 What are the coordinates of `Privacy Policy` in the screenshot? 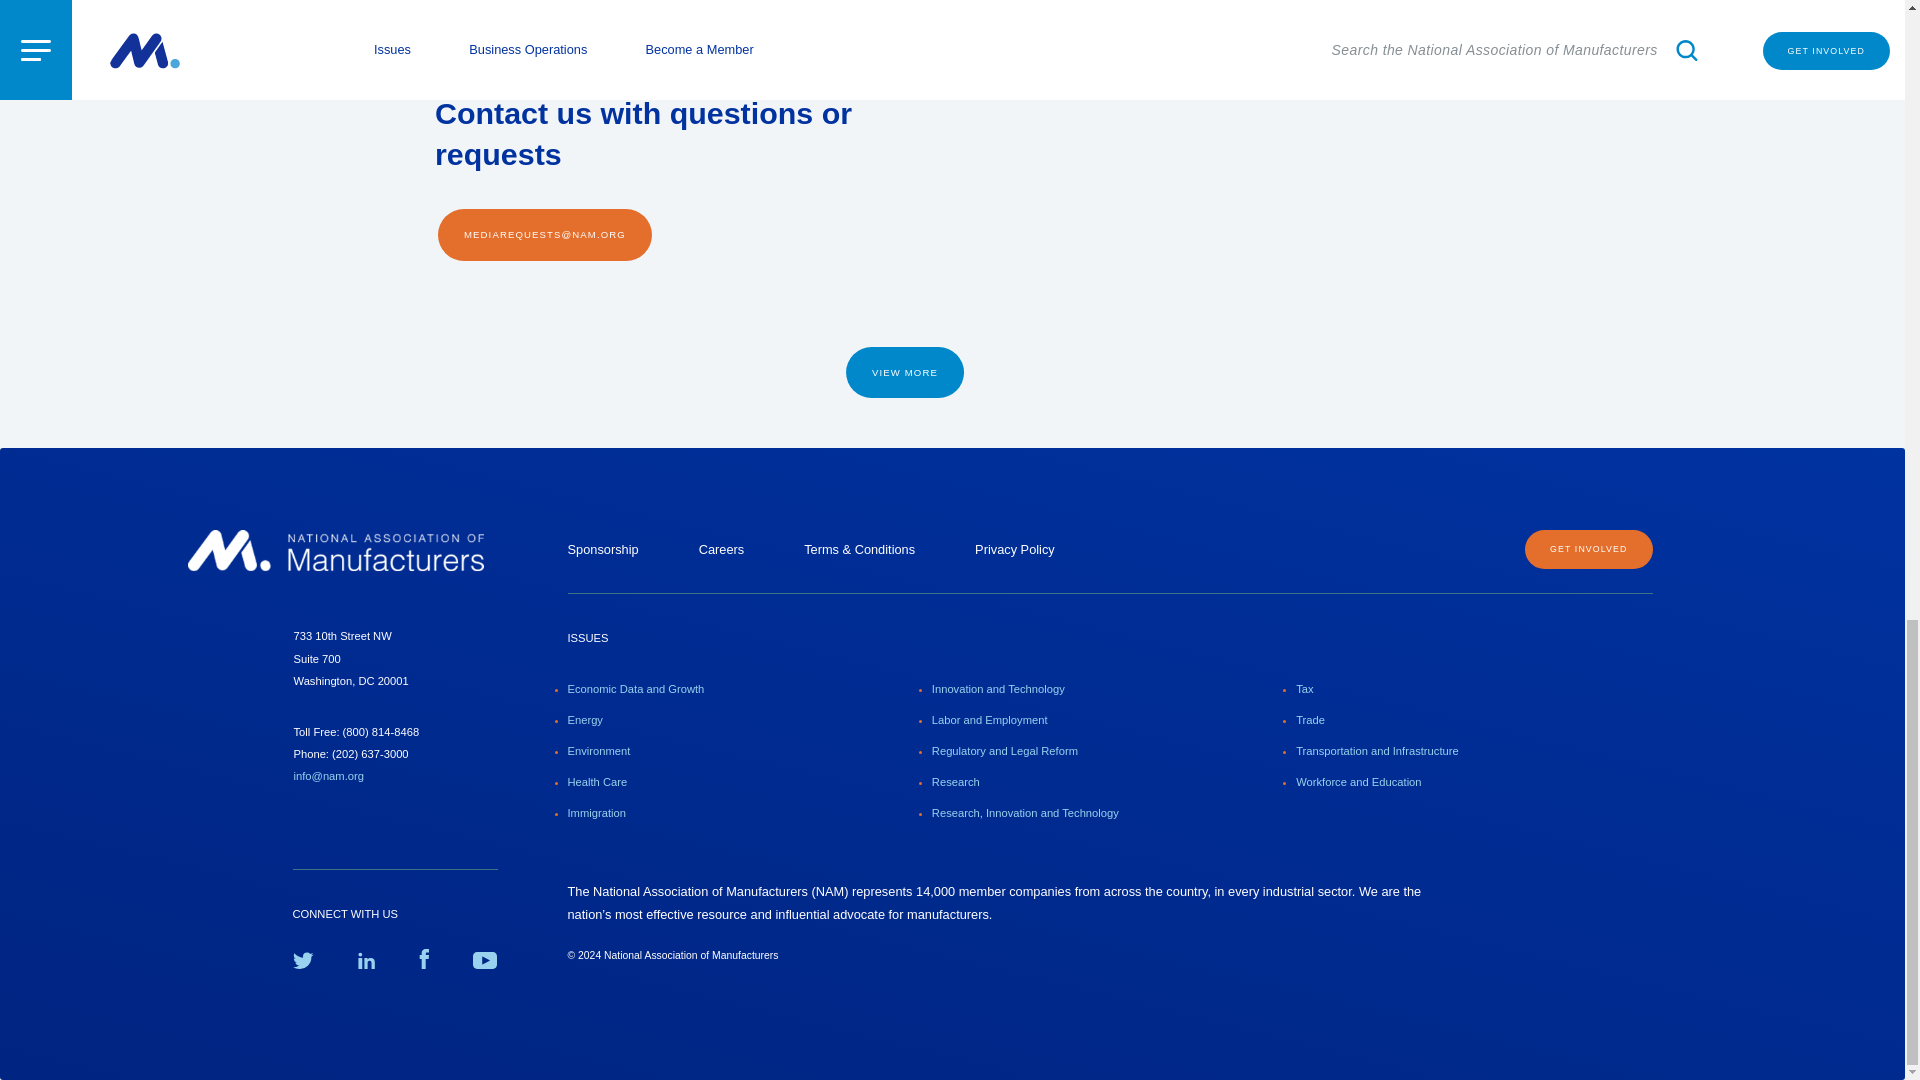 It's located at (1014, 550).